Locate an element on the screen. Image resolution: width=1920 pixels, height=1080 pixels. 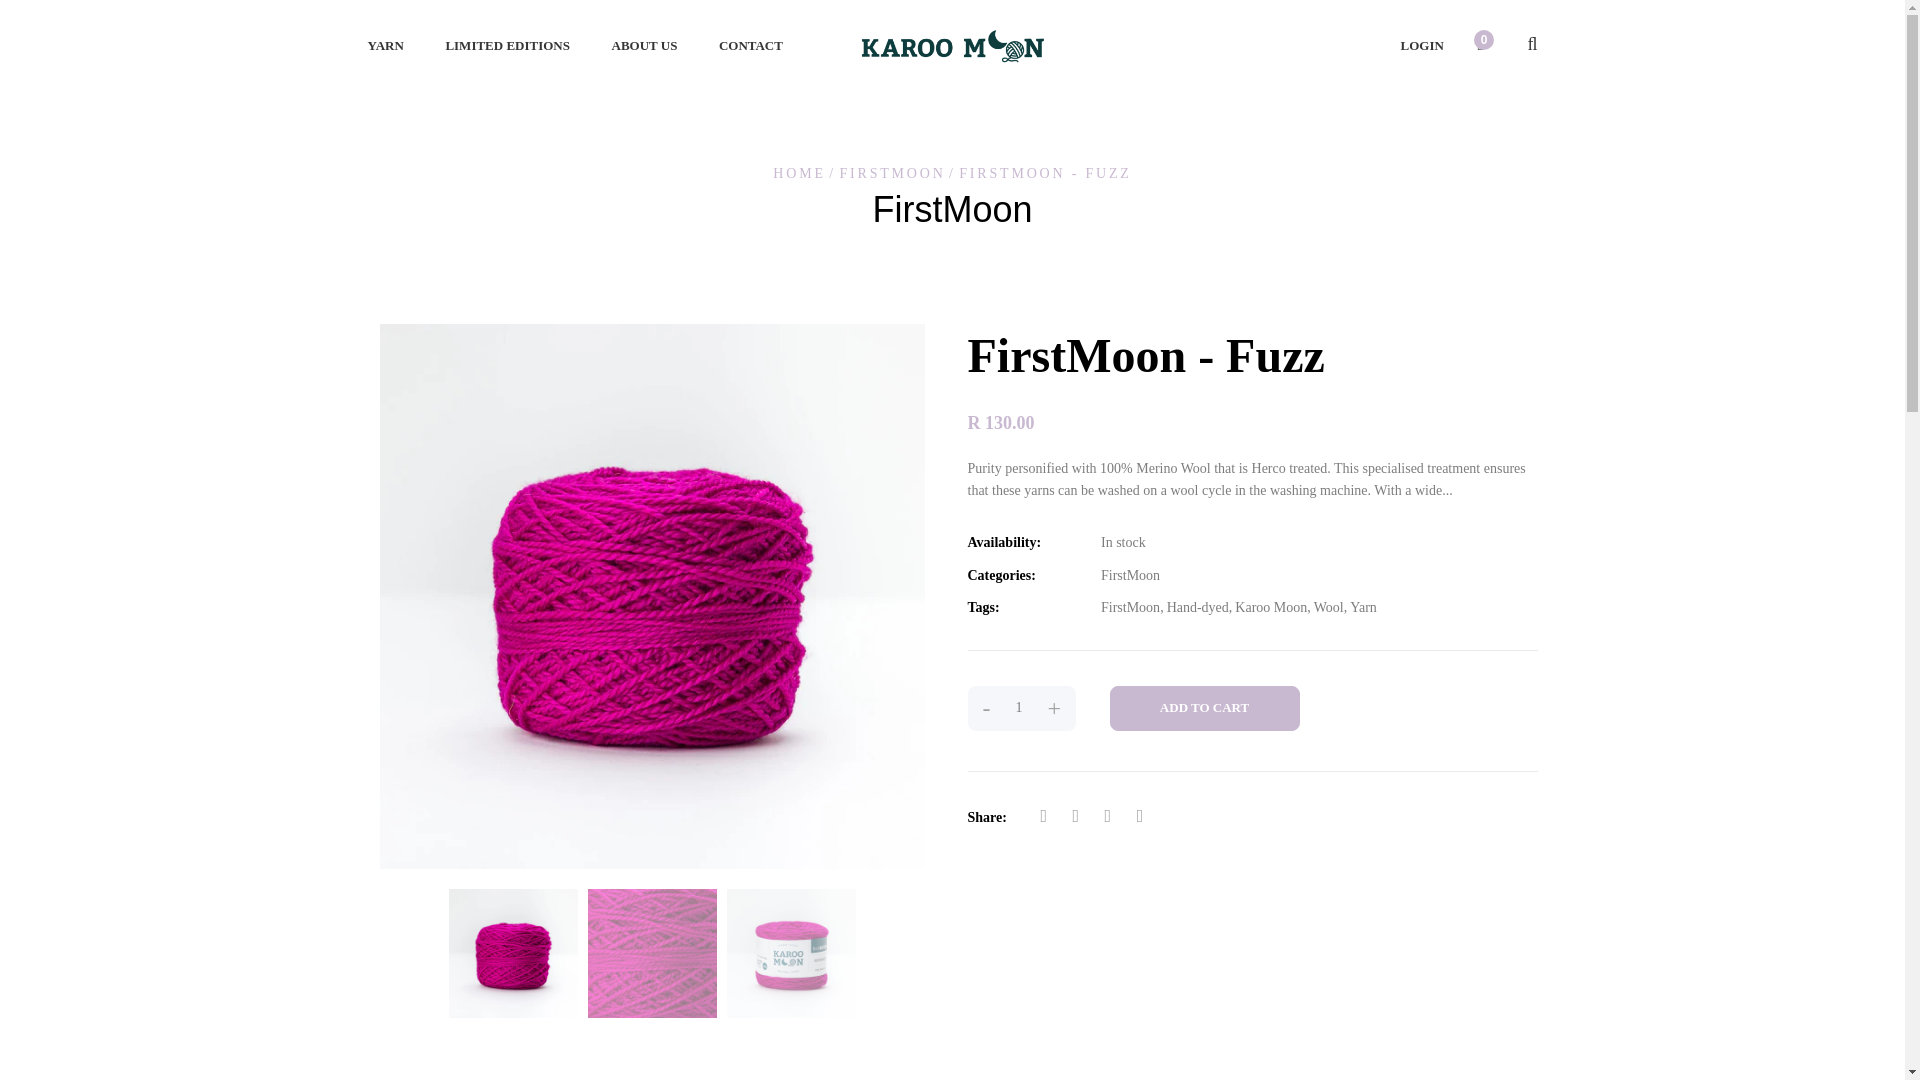
FirstMoon is located at coordinates (1130, 608).